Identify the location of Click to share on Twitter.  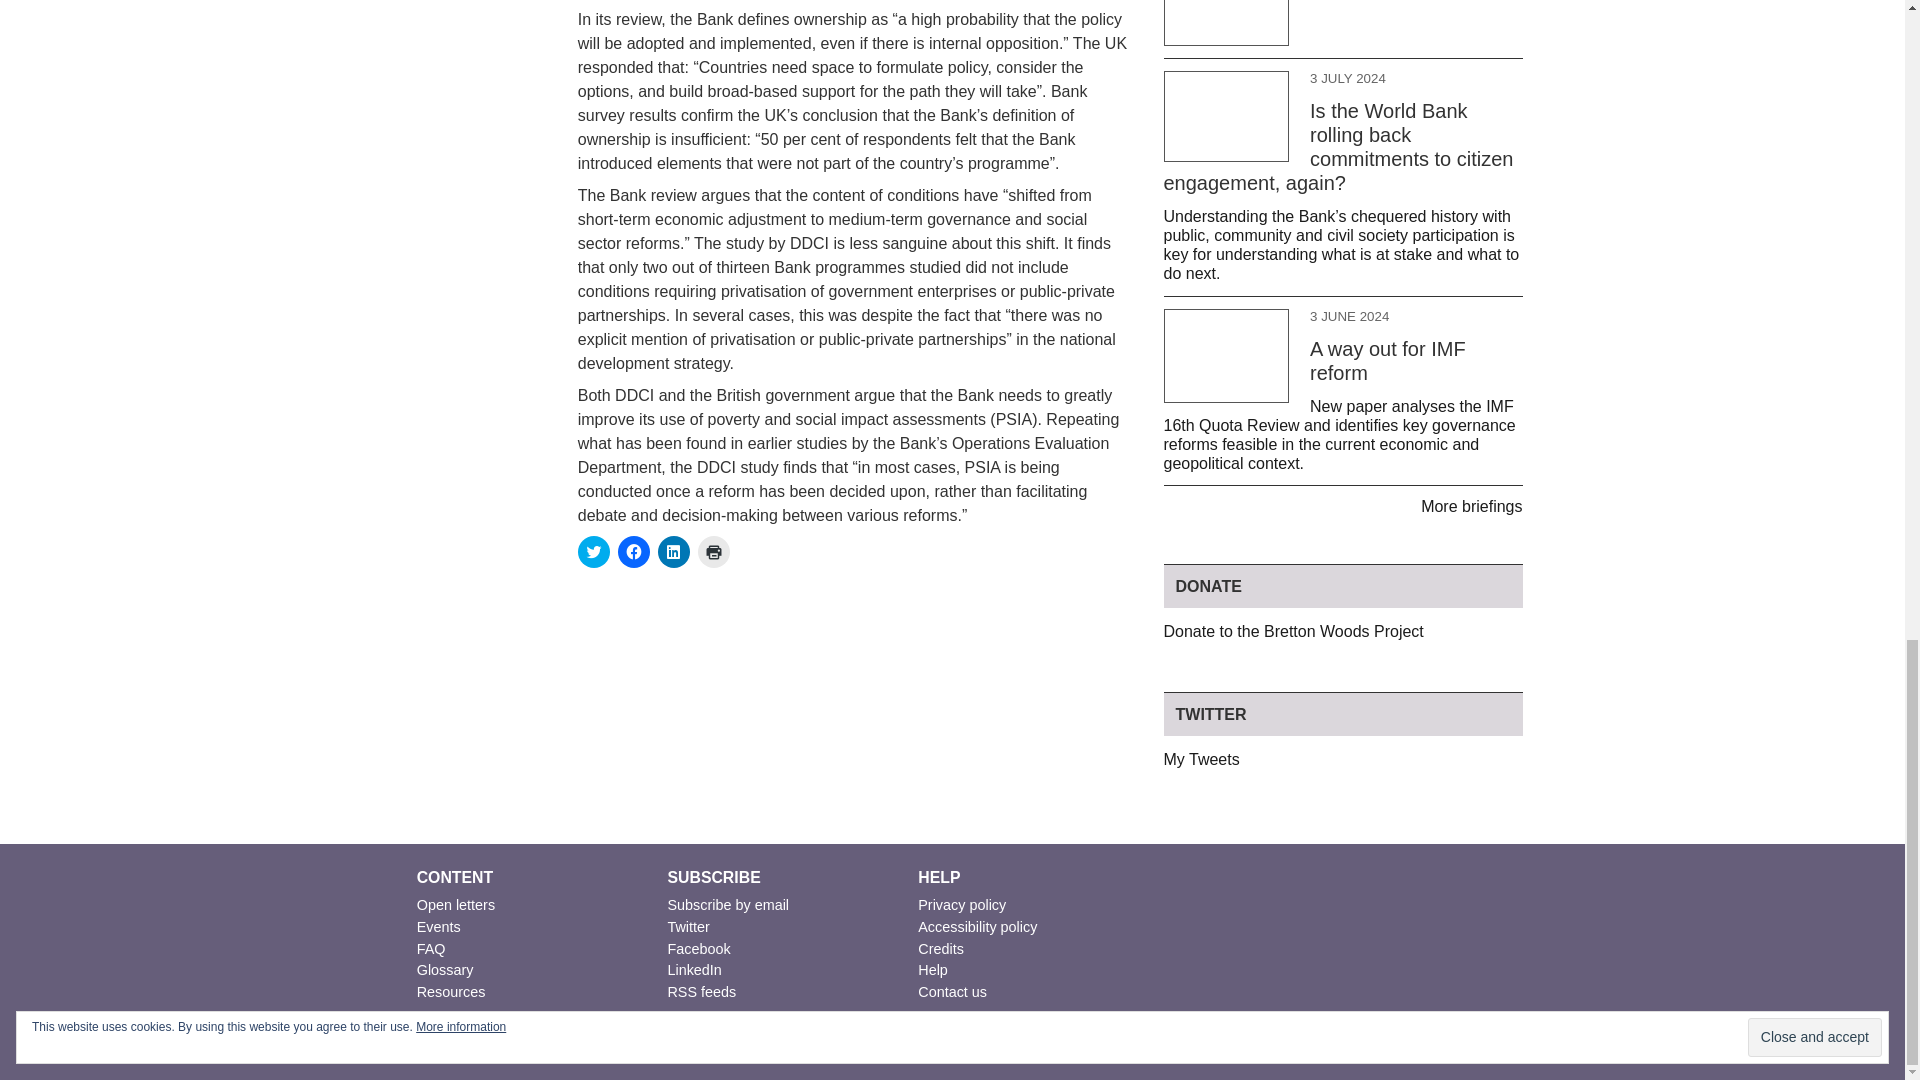
(594, 552).